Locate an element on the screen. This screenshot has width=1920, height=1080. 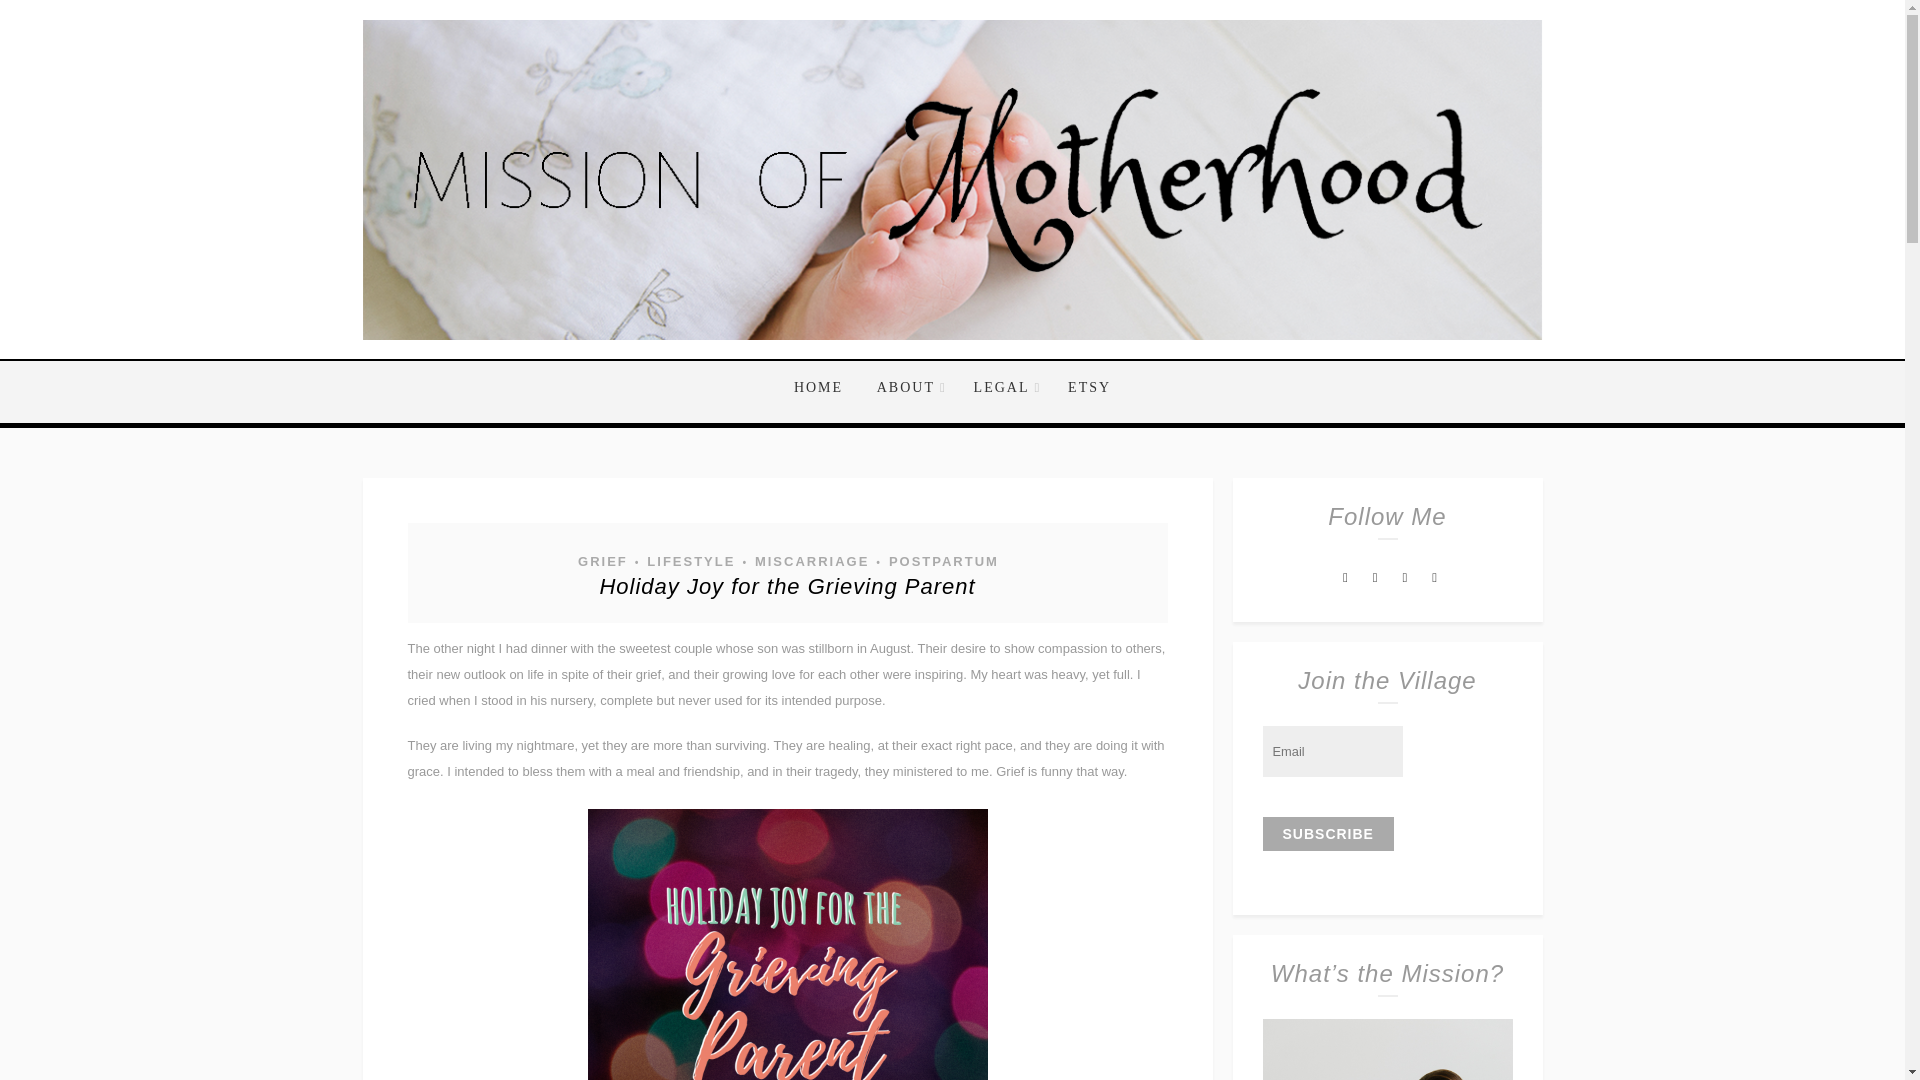
POSTPARTUM is located at coordinates (942, 561).